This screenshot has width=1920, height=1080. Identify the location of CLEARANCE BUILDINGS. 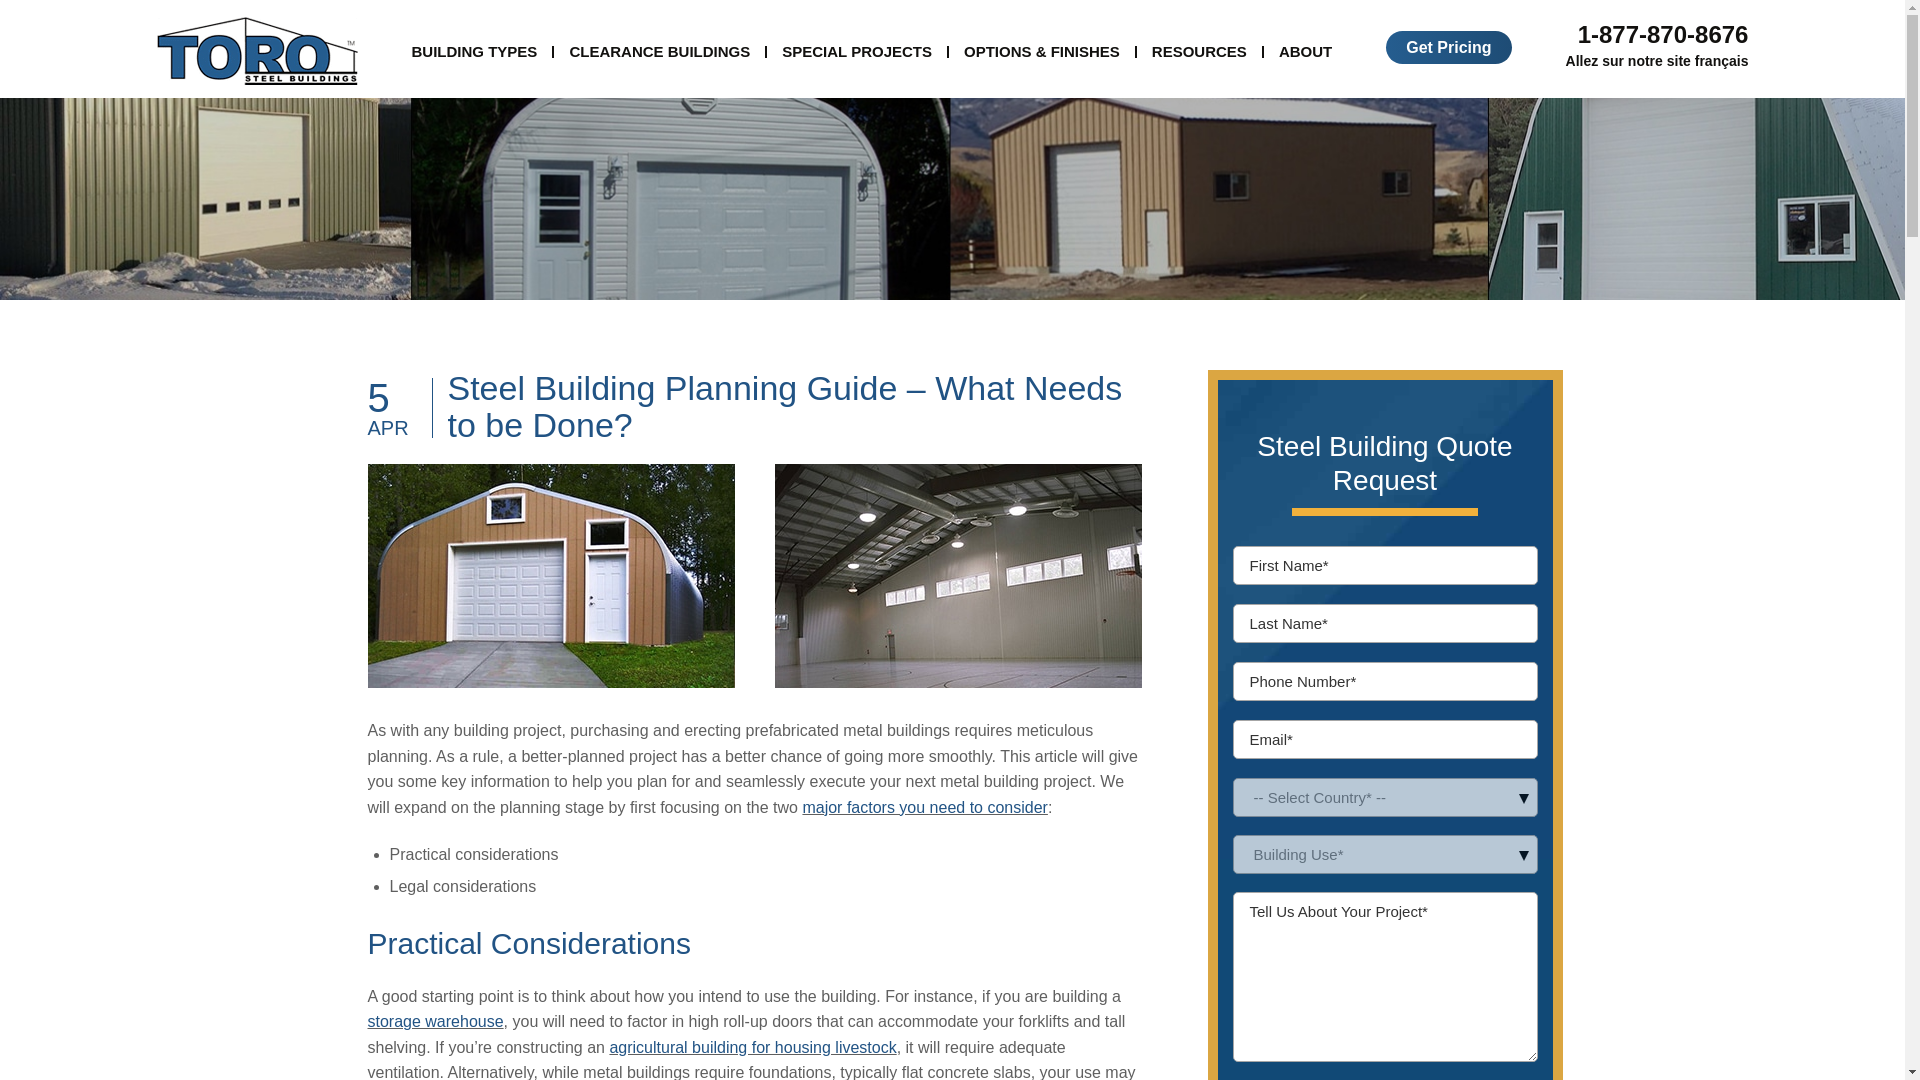
(659, 52).